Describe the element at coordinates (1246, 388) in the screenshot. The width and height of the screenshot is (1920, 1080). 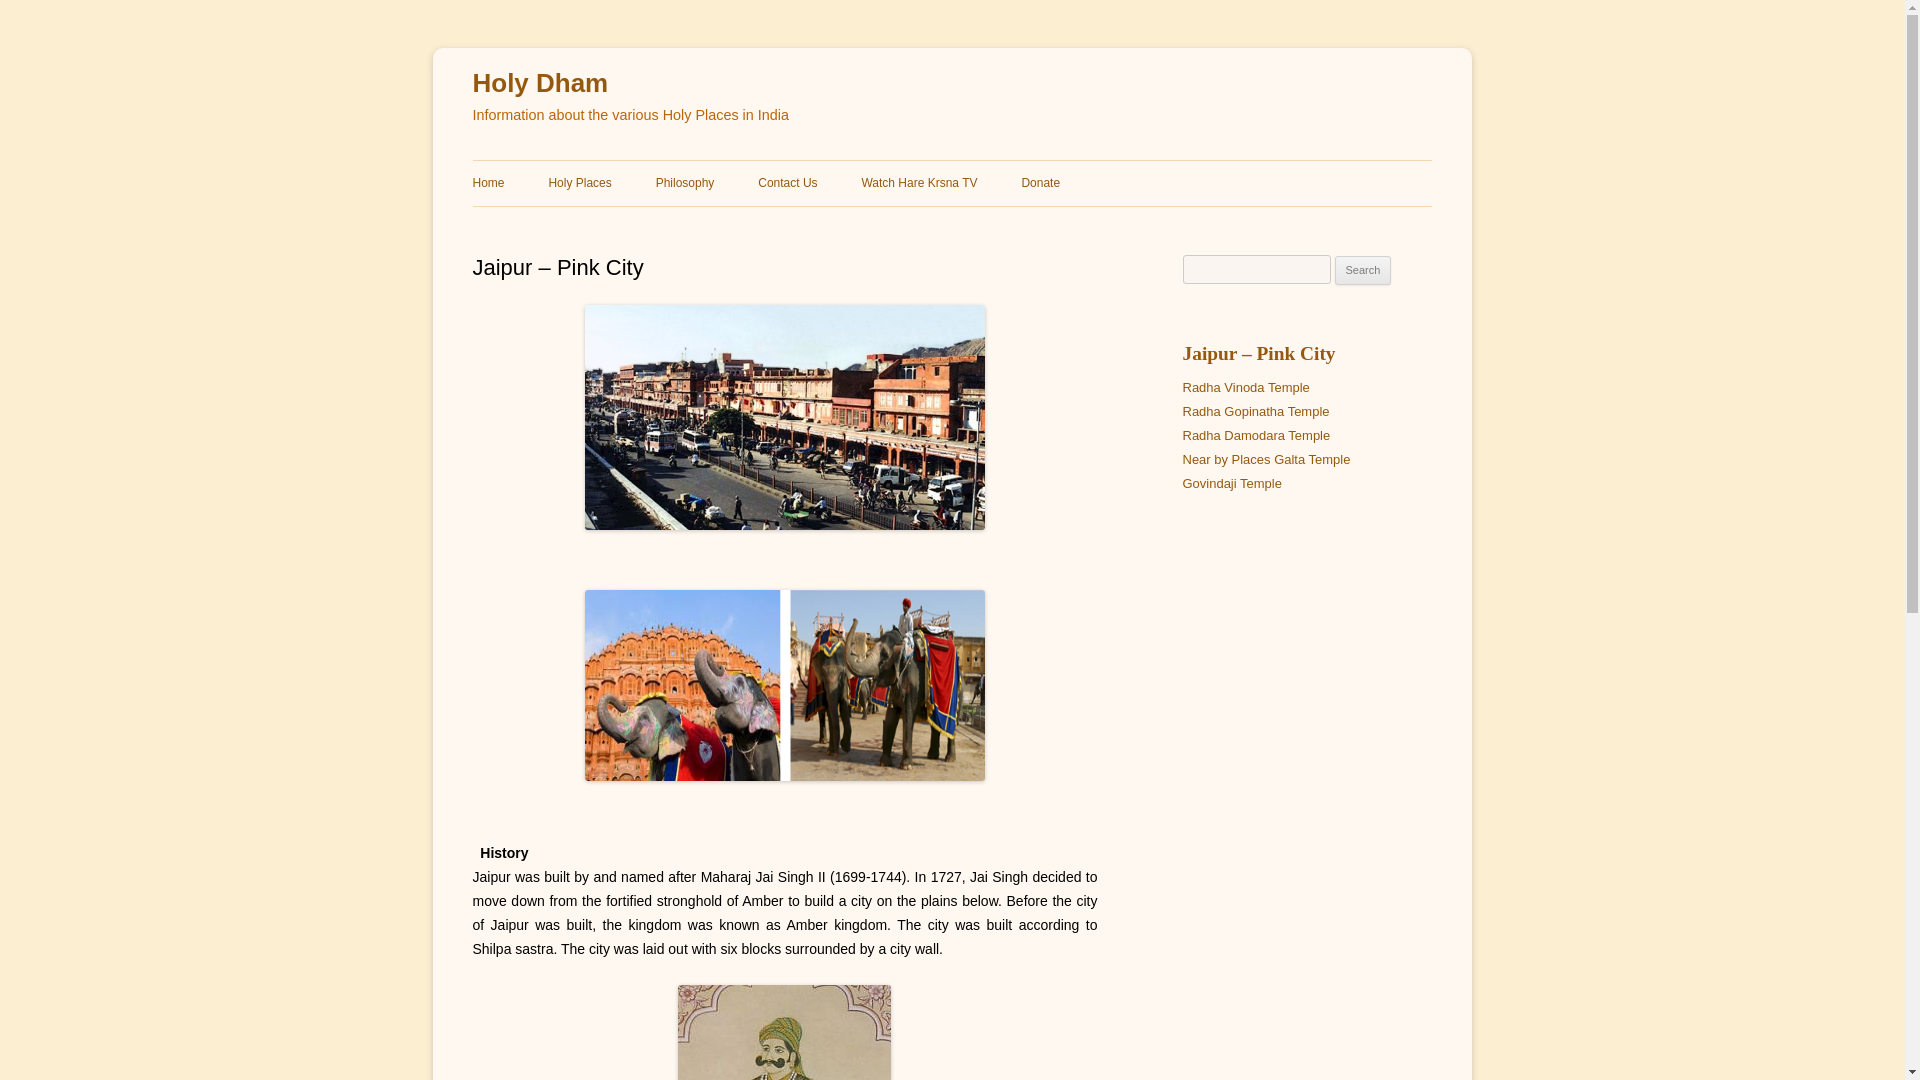
I see `Radha Vinoda Temple` at that location.